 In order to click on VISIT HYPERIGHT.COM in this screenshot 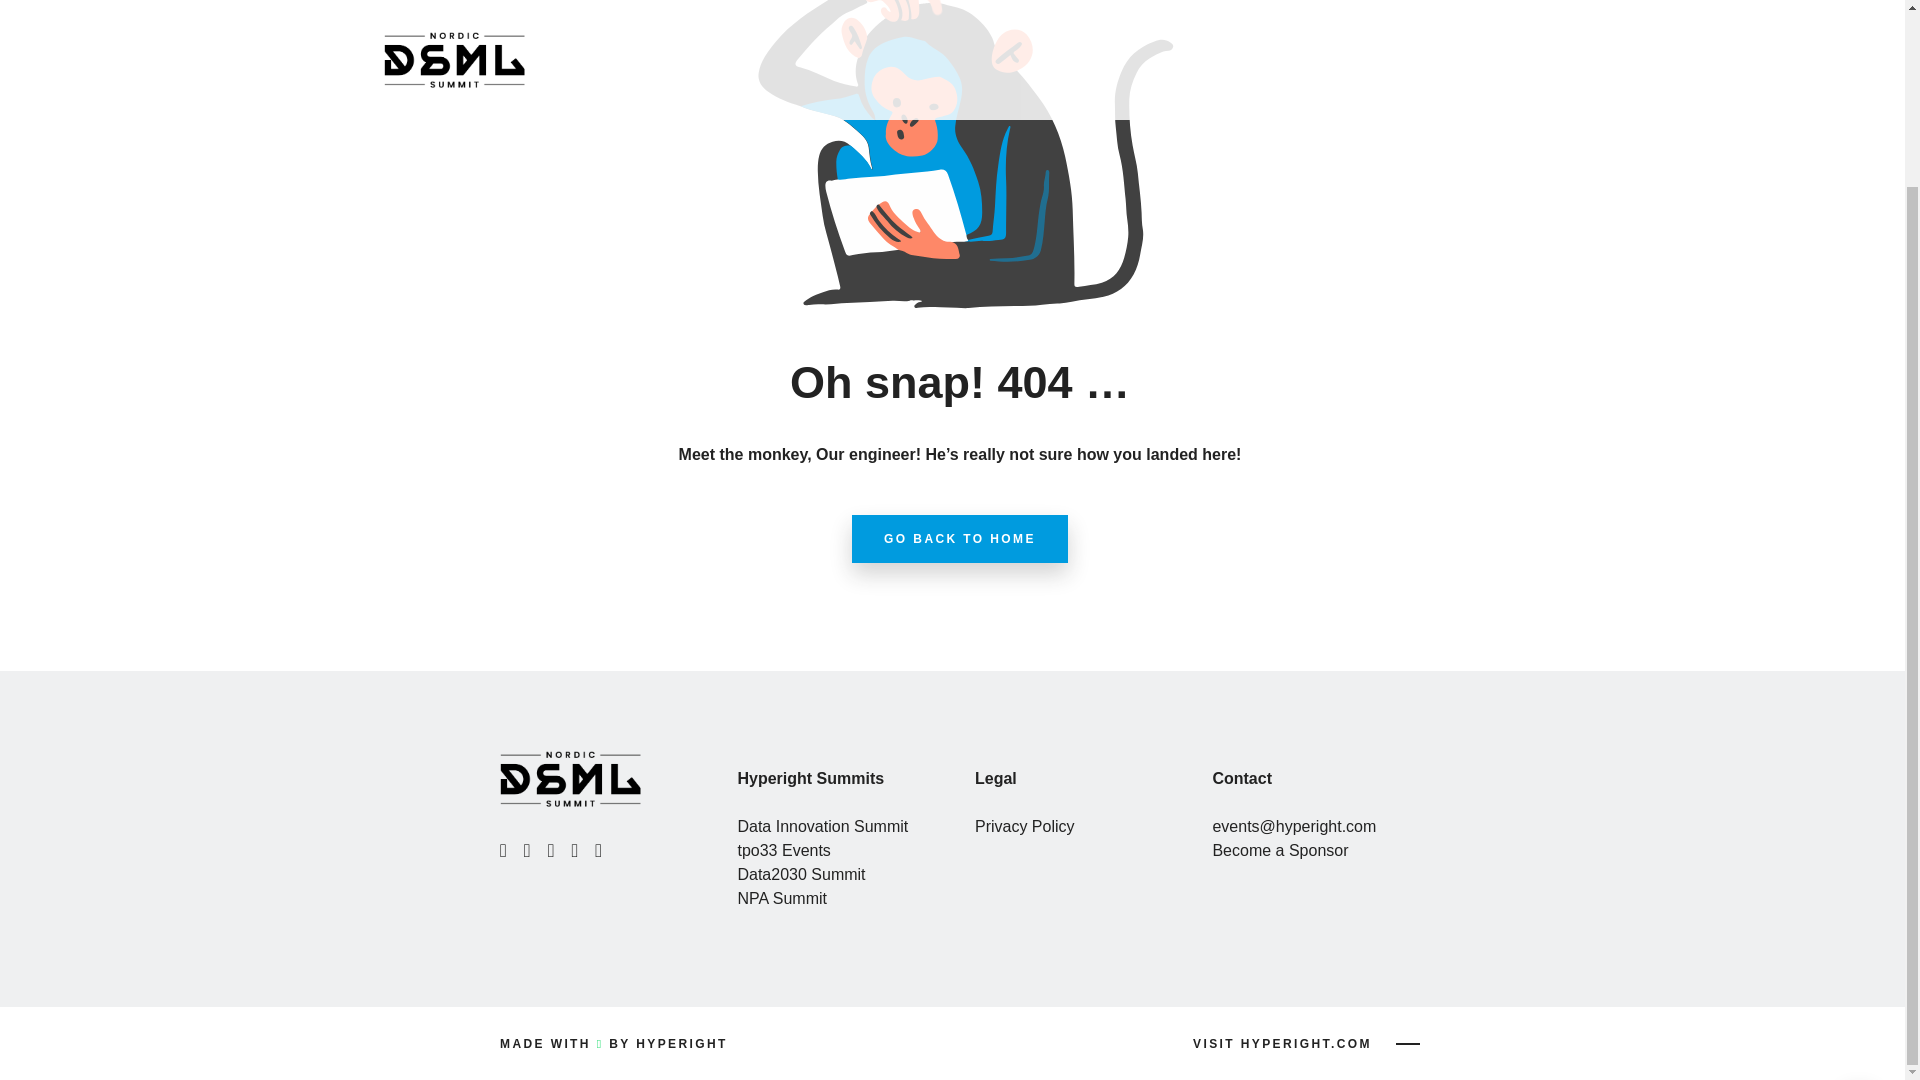, I will do `click(1306, 1044)`.